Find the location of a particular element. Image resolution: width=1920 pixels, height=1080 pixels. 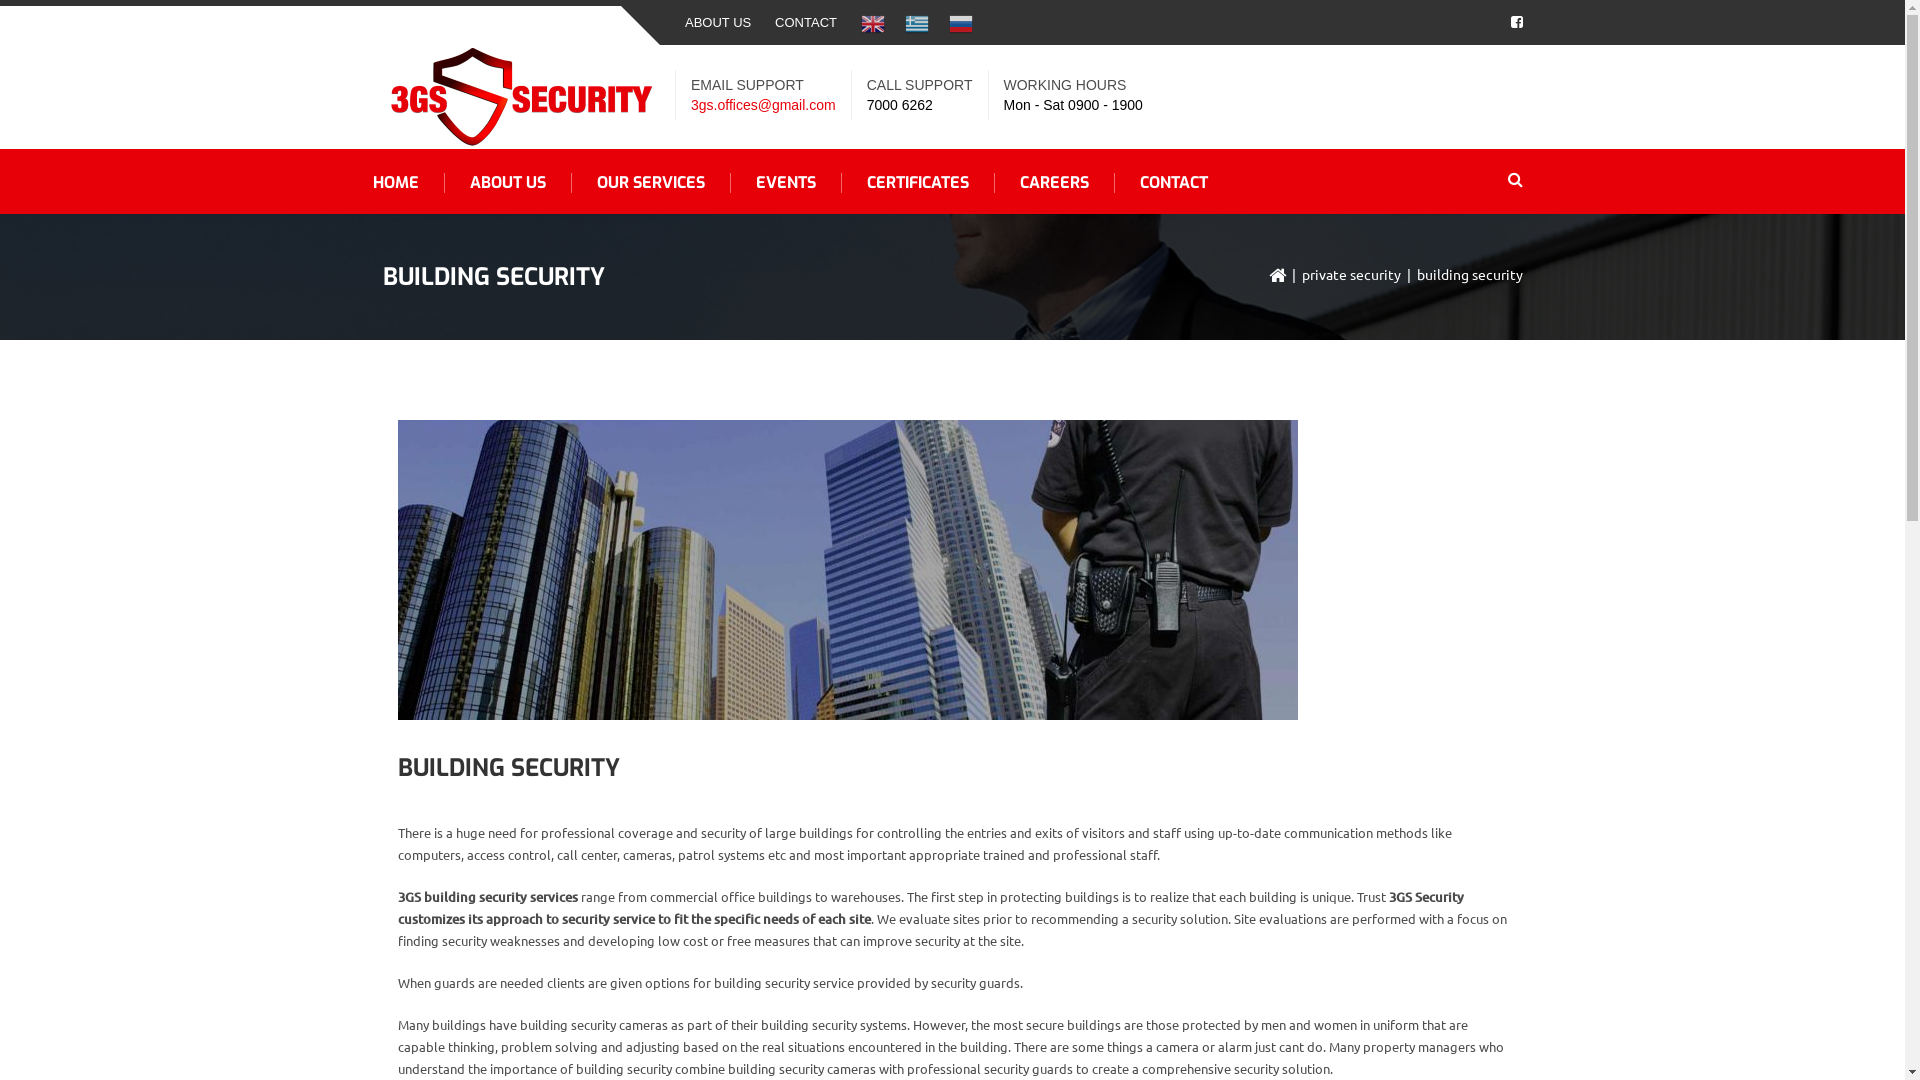

CERTIFICATES is located at coordinates (918, 183).